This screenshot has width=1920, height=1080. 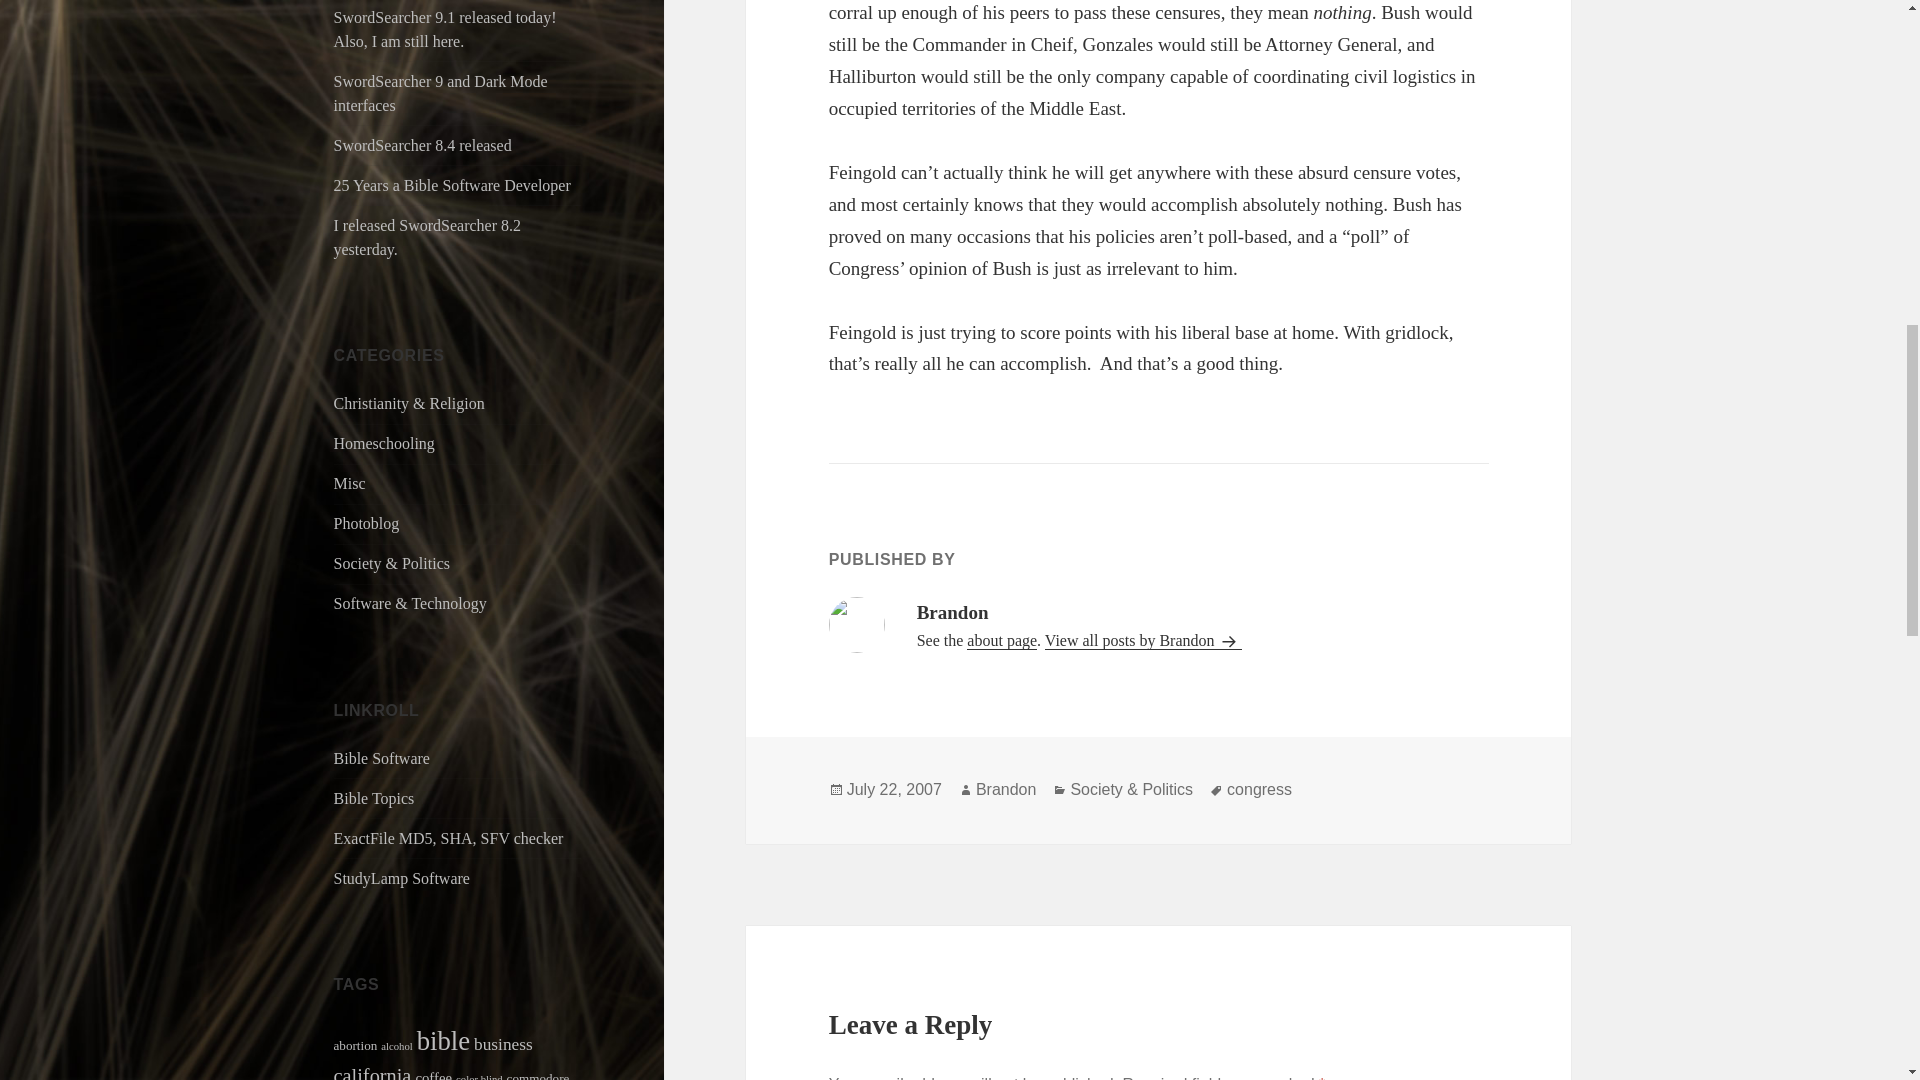 I want to click on Bible Topics, so click(x=374, y=798).